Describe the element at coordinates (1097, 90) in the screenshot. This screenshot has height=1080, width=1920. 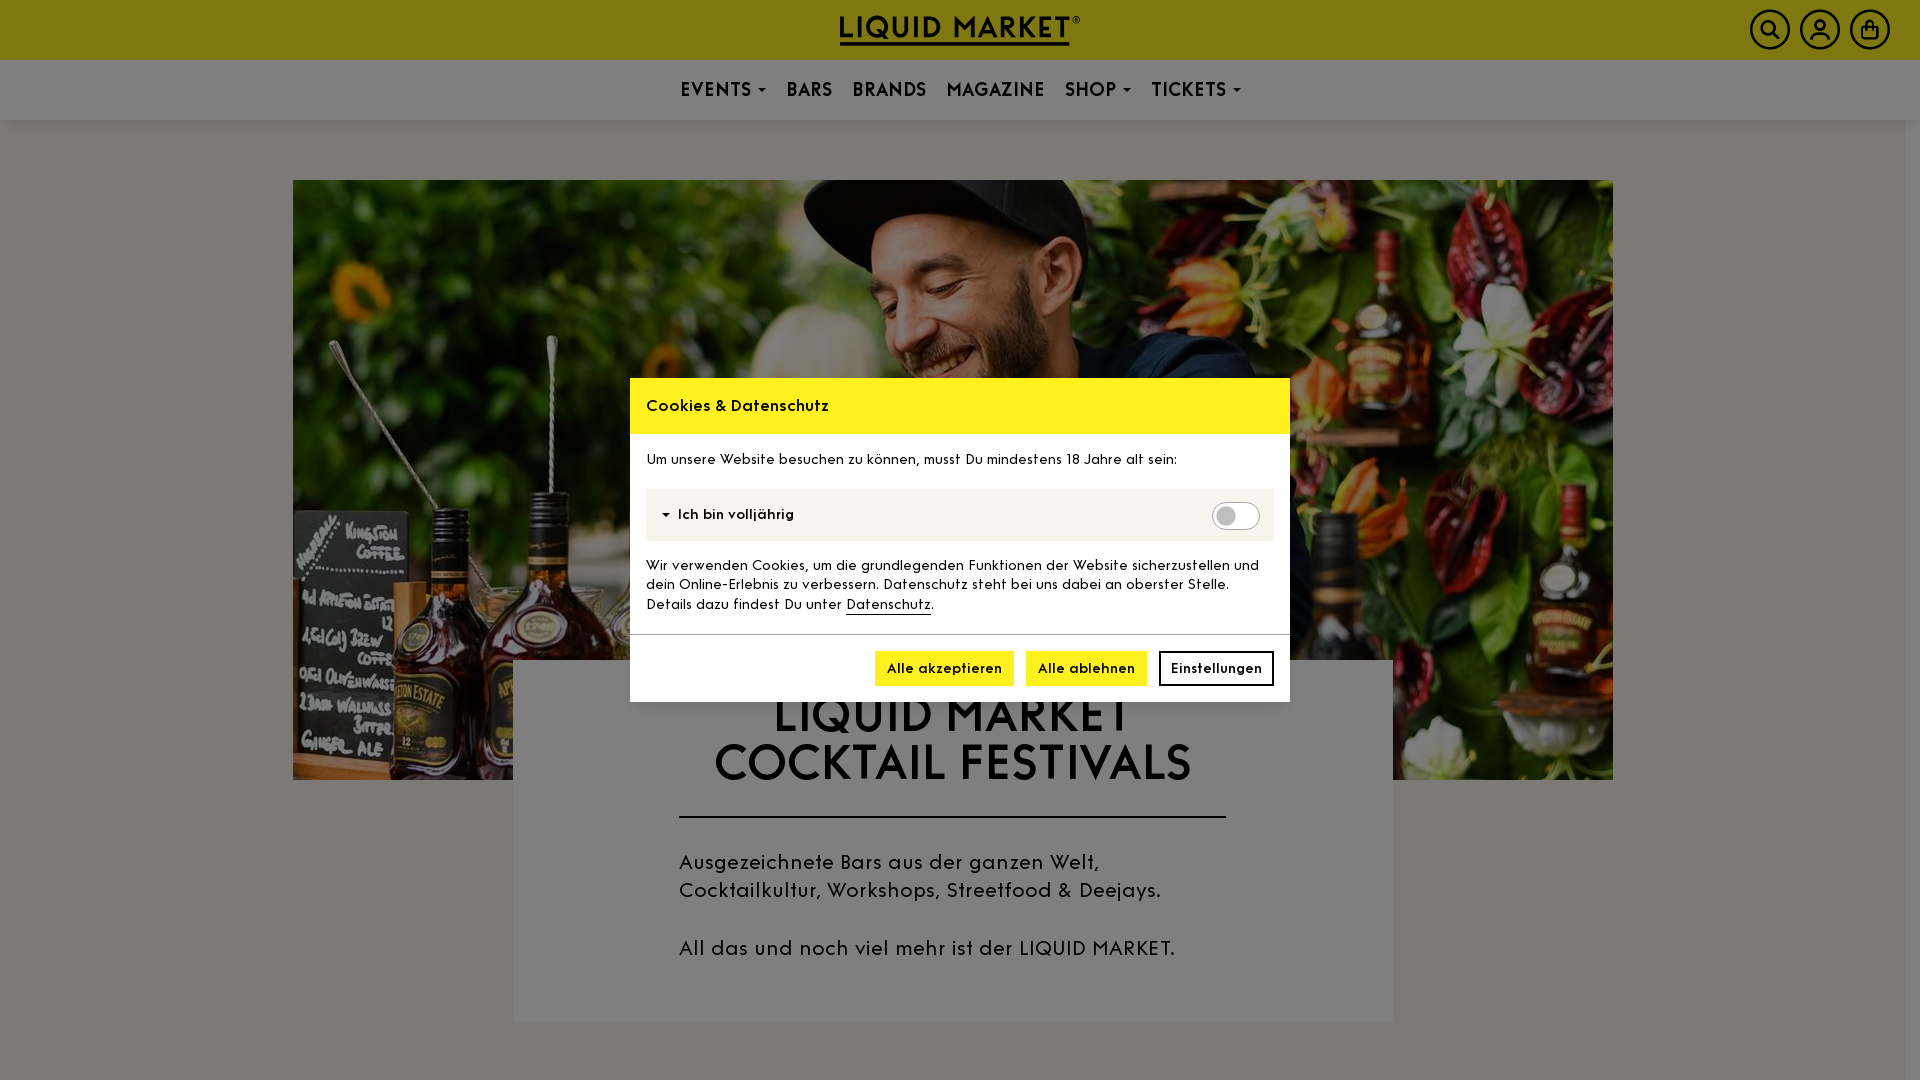
I see `SHOP` at that location.